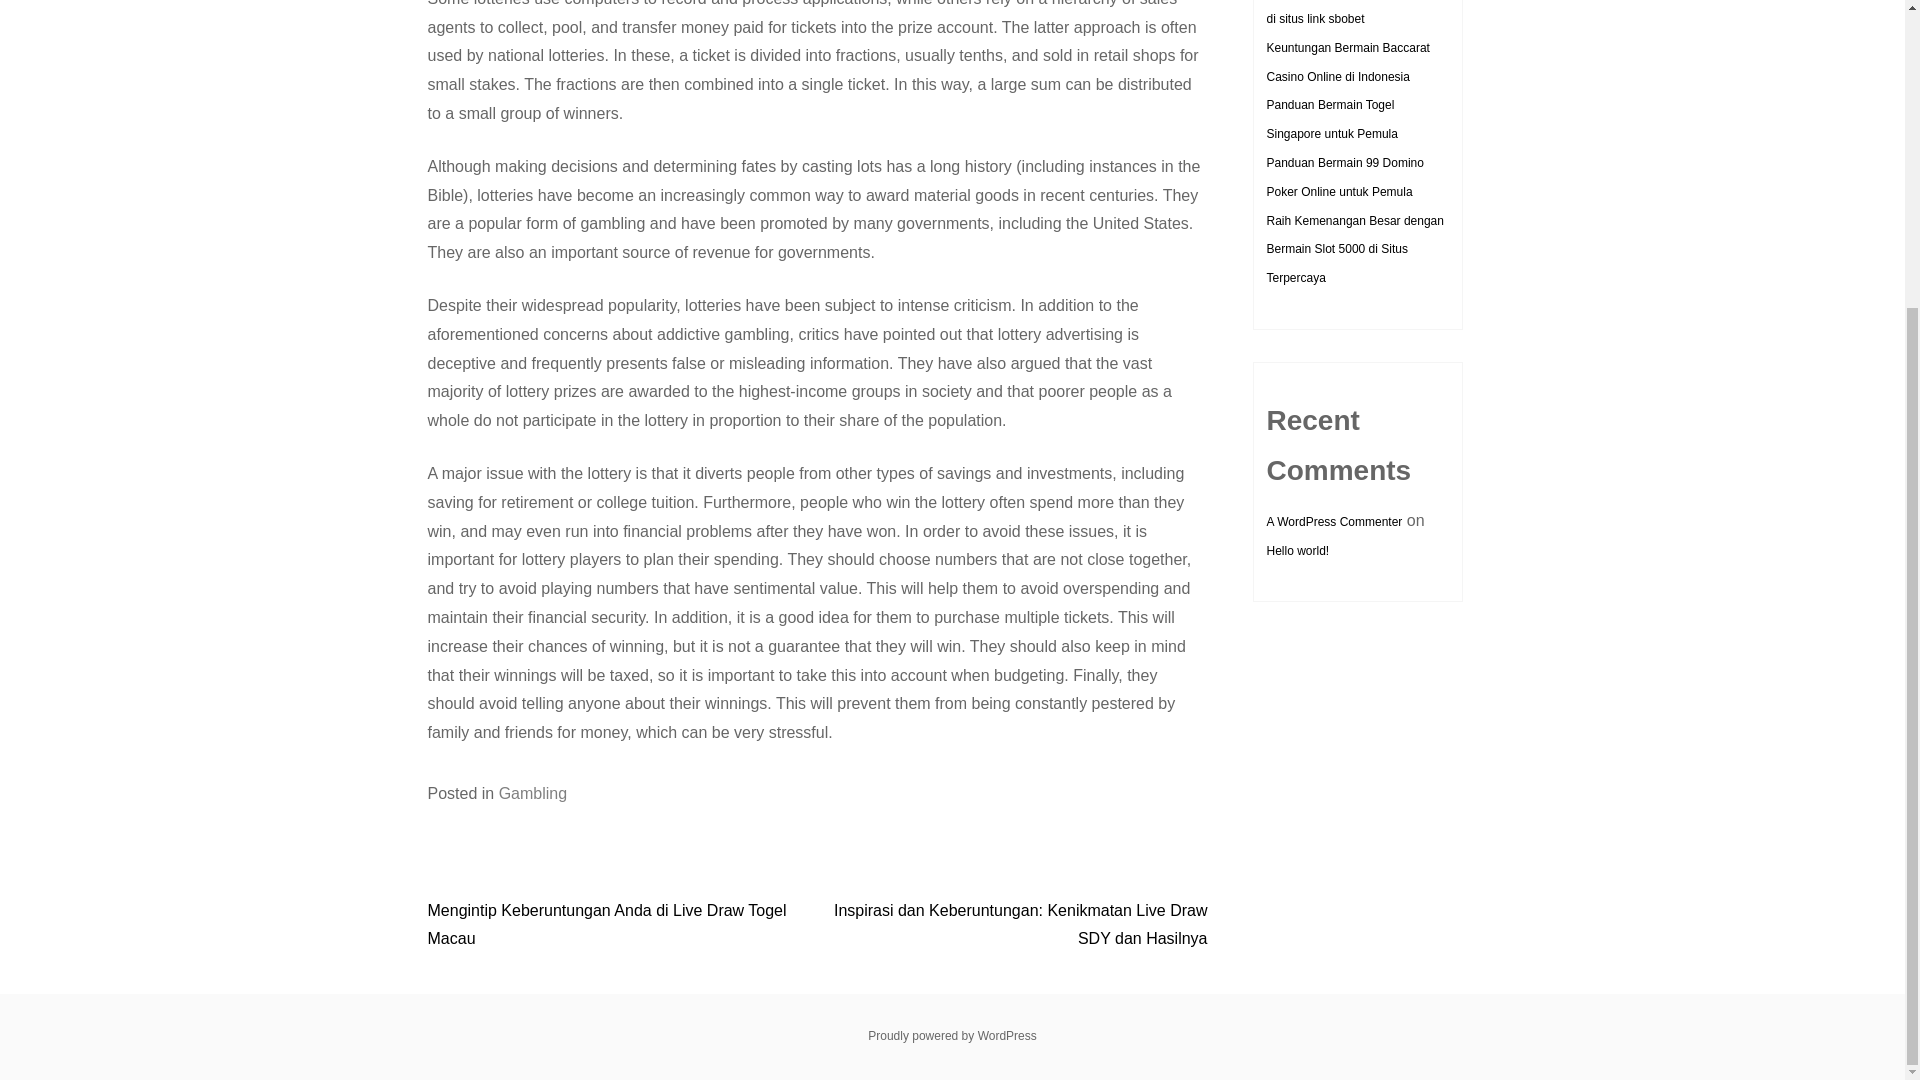  I want to click on Hello world!, so click(1296, 551).